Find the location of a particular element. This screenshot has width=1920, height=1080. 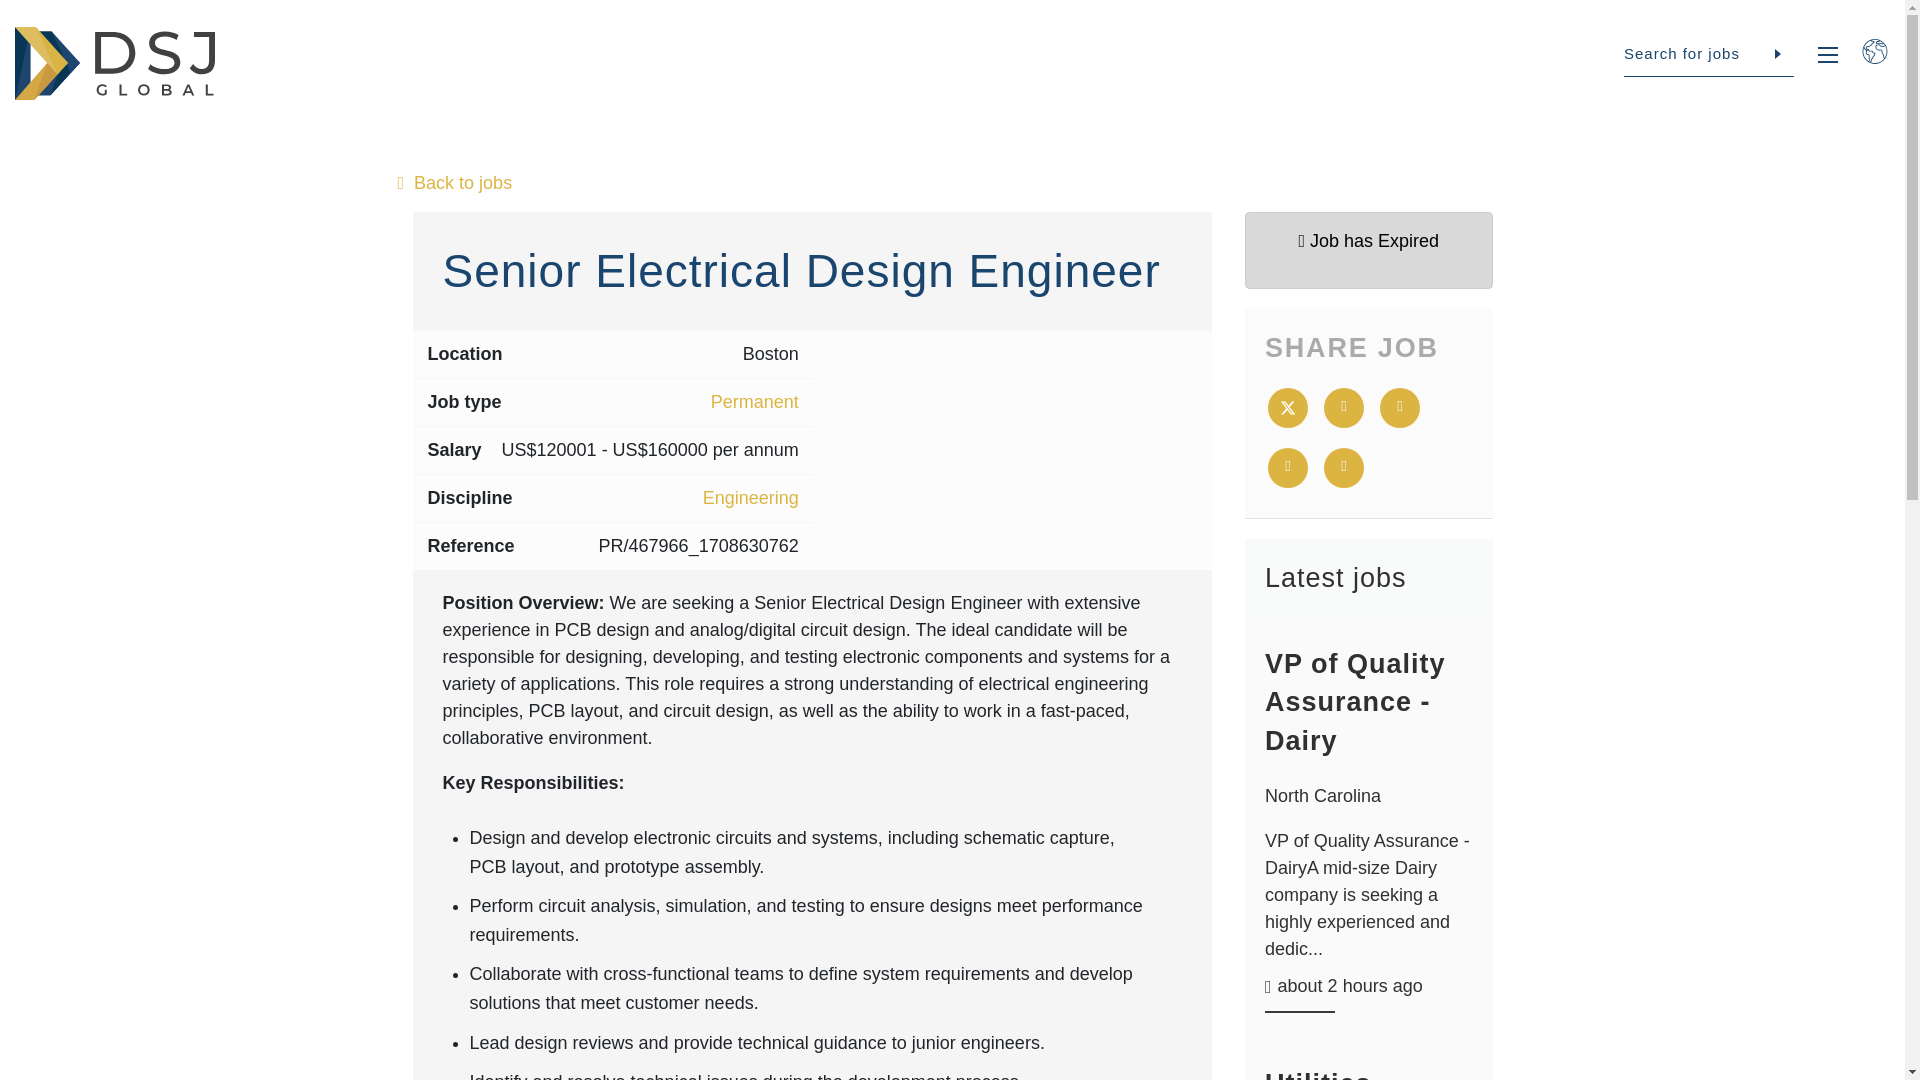

Back to jobs is located at coordinates (952, 182).